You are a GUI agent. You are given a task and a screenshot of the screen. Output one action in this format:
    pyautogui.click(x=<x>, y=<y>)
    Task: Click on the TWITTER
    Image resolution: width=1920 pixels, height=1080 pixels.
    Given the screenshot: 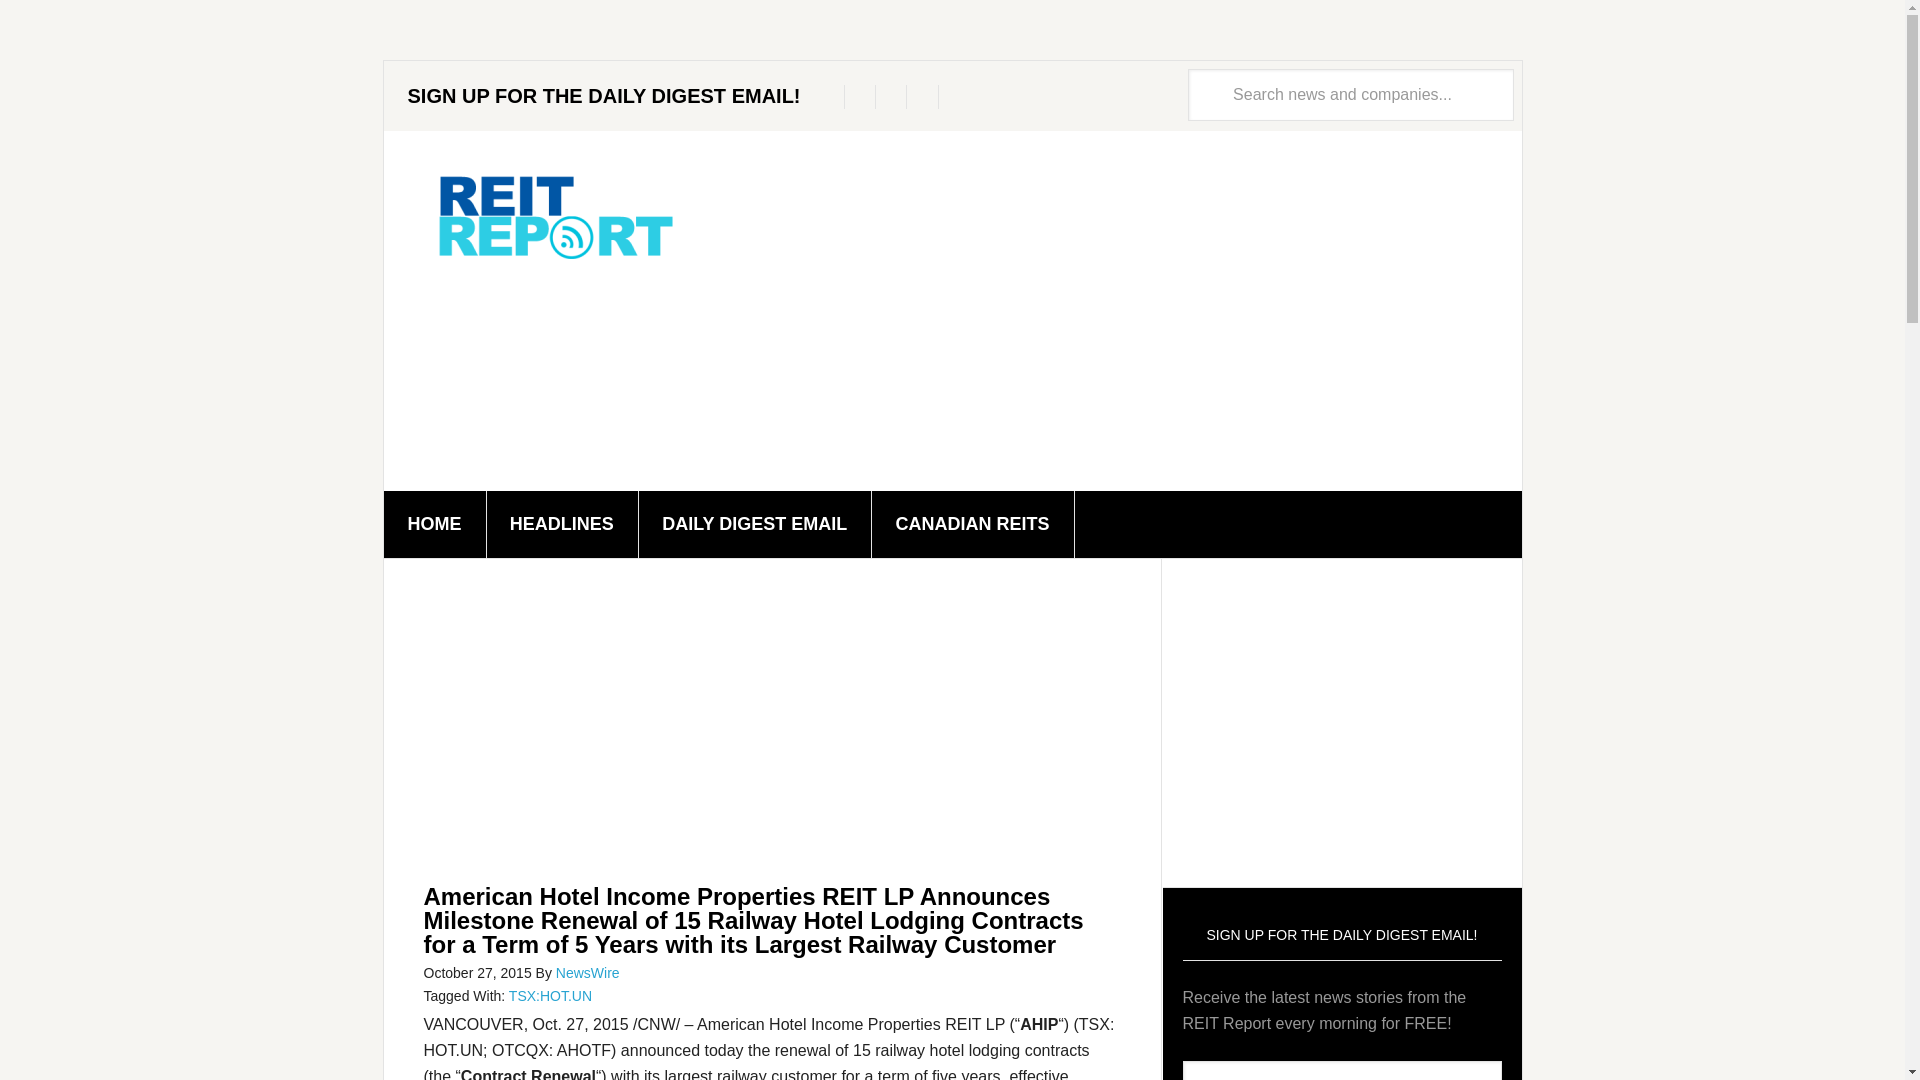 What is the action you would take?
    pyautogui.click(x=832, y=97)
    